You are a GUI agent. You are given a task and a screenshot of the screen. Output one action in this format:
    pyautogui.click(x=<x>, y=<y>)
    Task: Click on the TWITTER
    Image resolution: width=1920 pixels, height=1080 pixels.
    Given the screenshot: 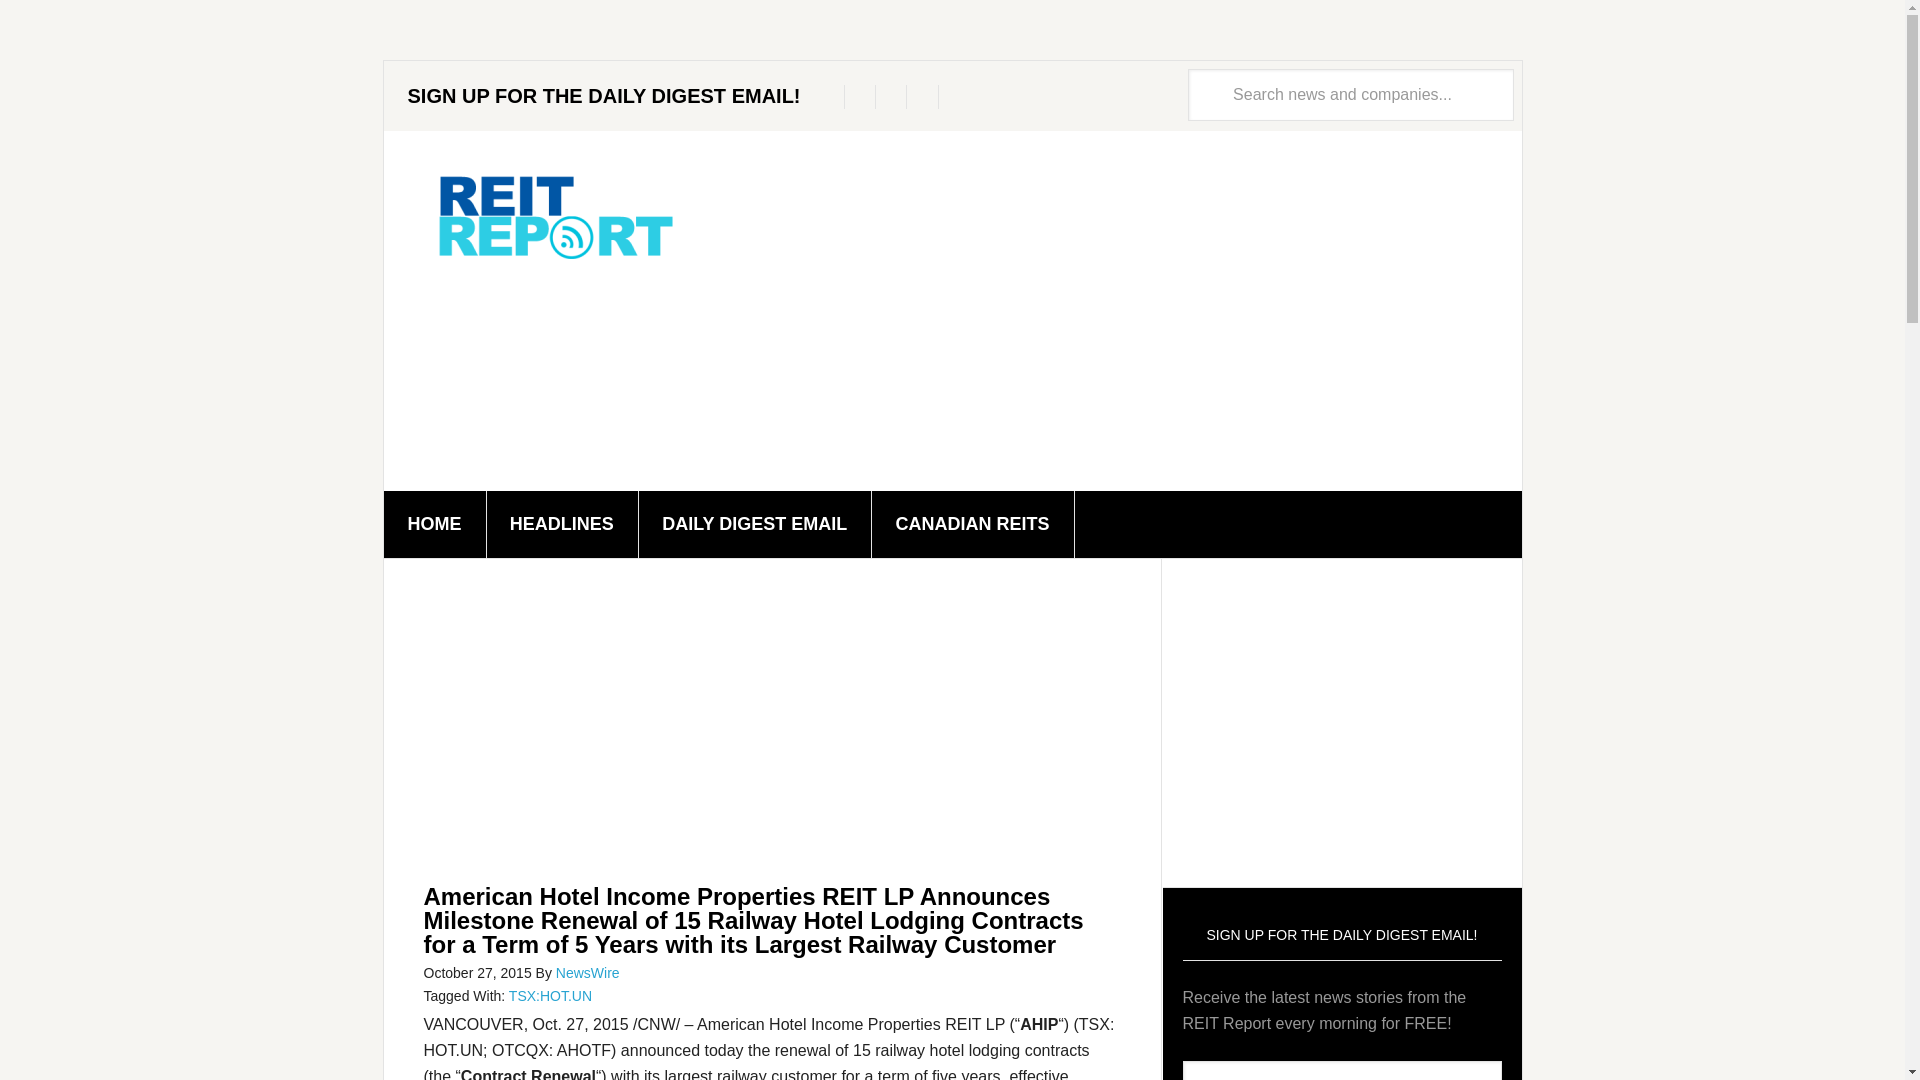 What is the action you would take?
    pyautogui.click(x=832, y=97)
    